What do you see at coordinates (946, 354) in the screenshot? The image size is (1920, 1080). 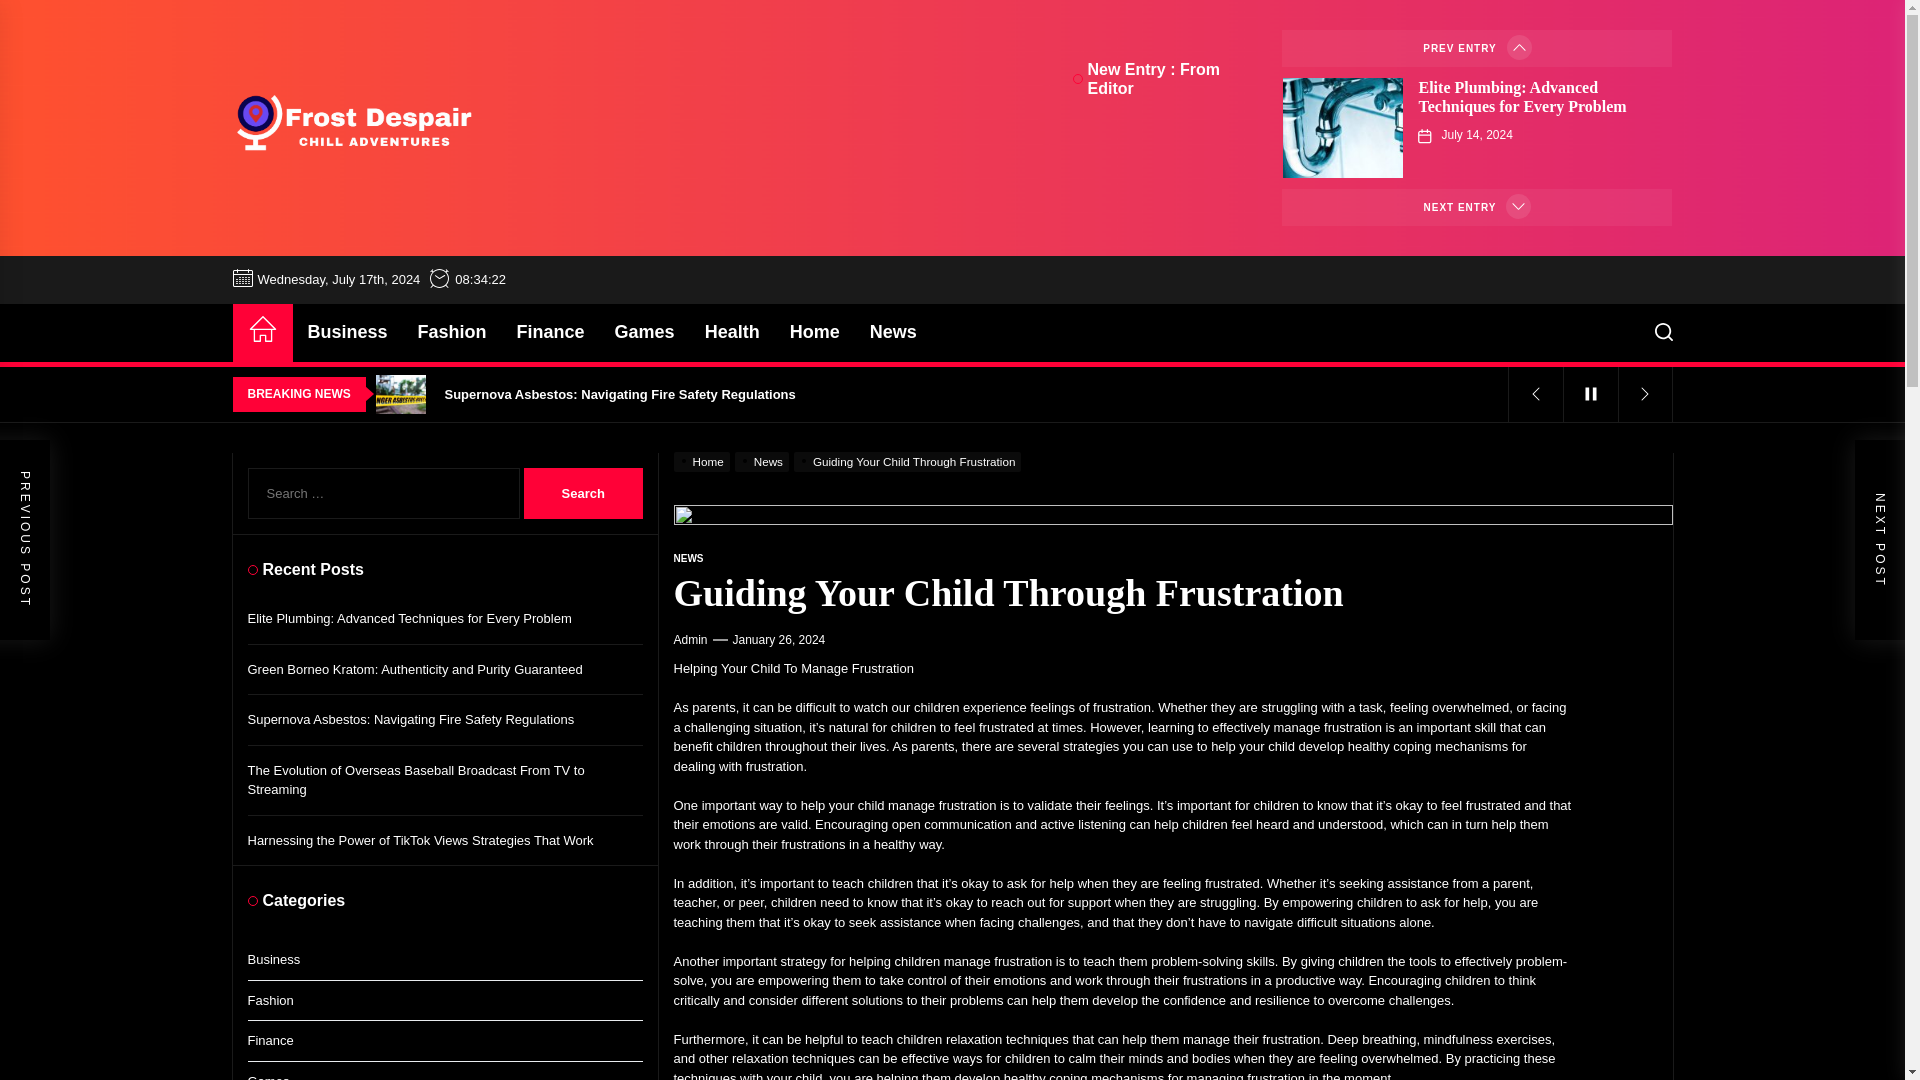 I see `Green Borneo Kratom: Authenticity and Purity Guaranteed` at bounding box center [946, 354].